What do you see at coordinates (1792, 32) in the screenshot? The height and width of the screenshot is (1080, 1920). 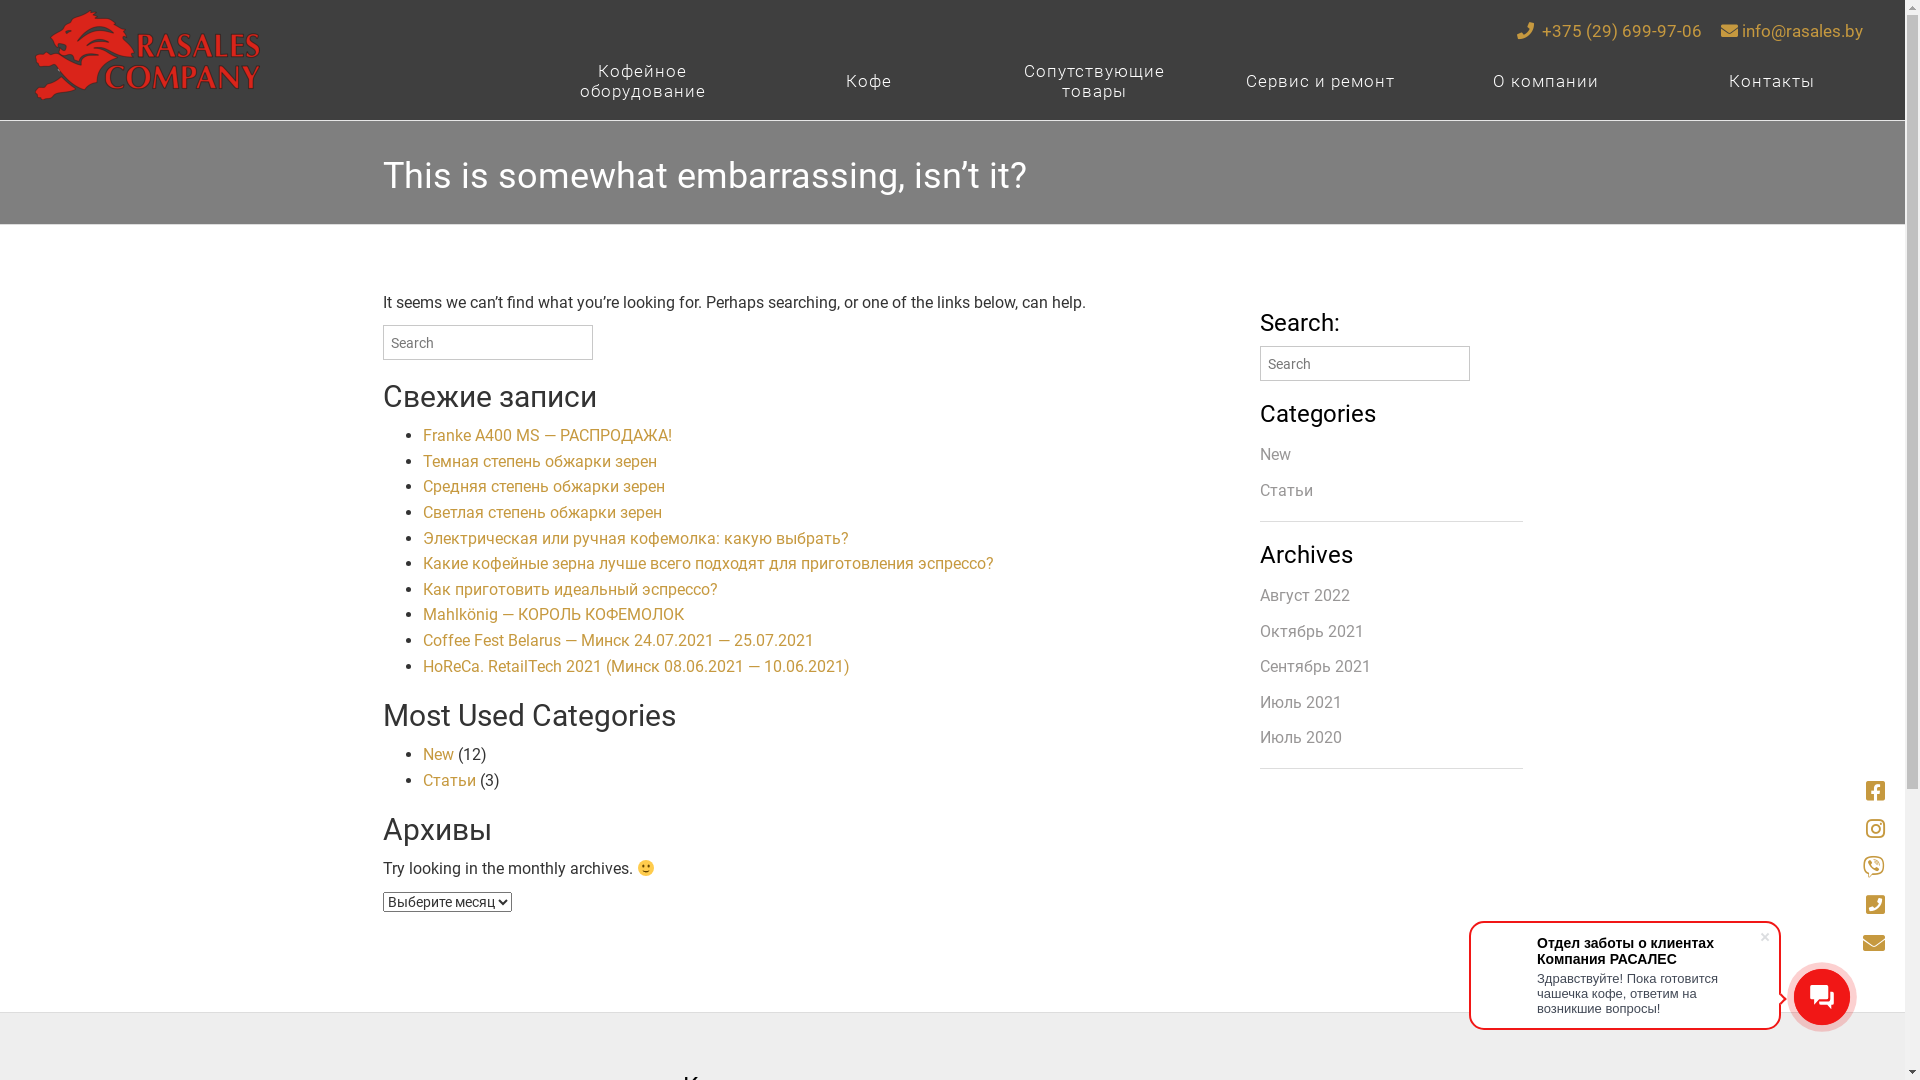 I see ` info@rasales.by` at bounding box center [1792, 32].